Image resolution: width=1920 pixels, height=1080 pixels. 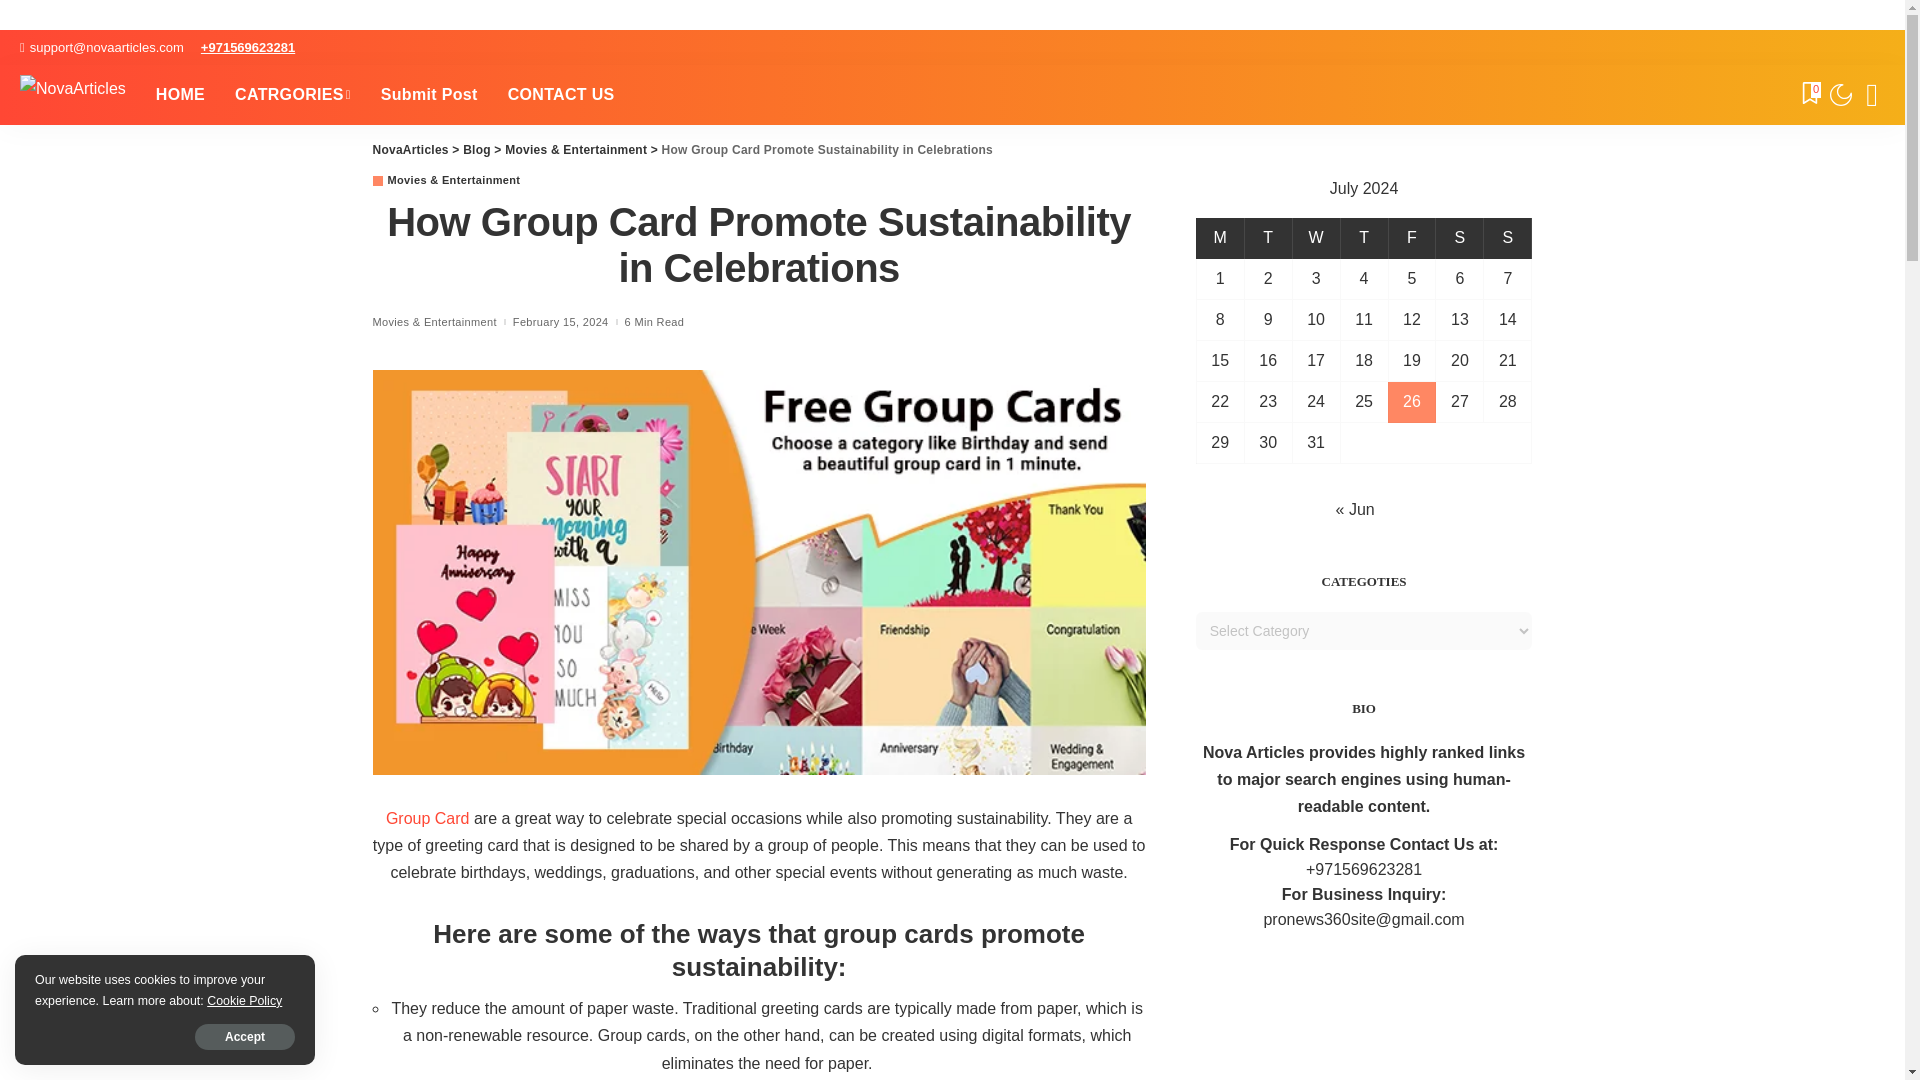 I want to click on CATRGORIES, so click(x=293, y=94).